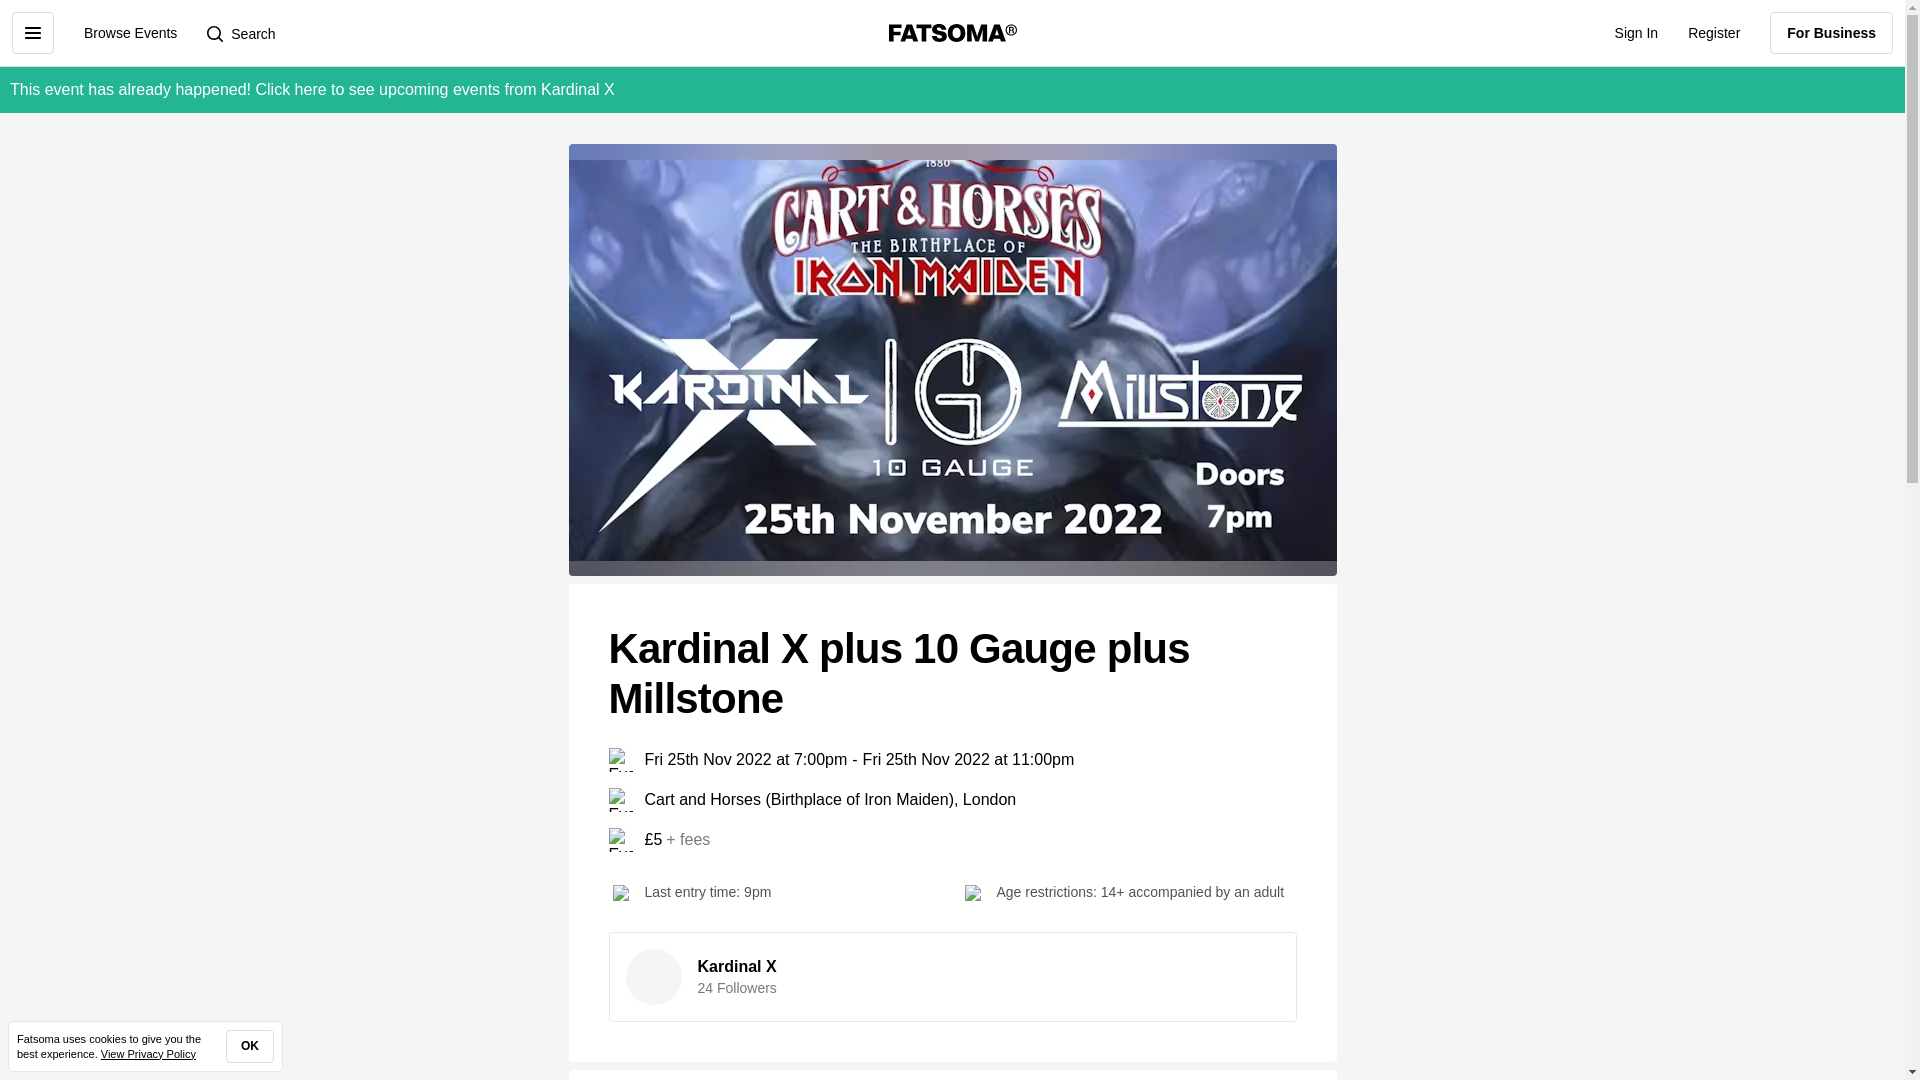 The image size is (1920, 1080). Describe the element at coordinates (1636, 32) in the screenshot. I see `Sign In` at that location.